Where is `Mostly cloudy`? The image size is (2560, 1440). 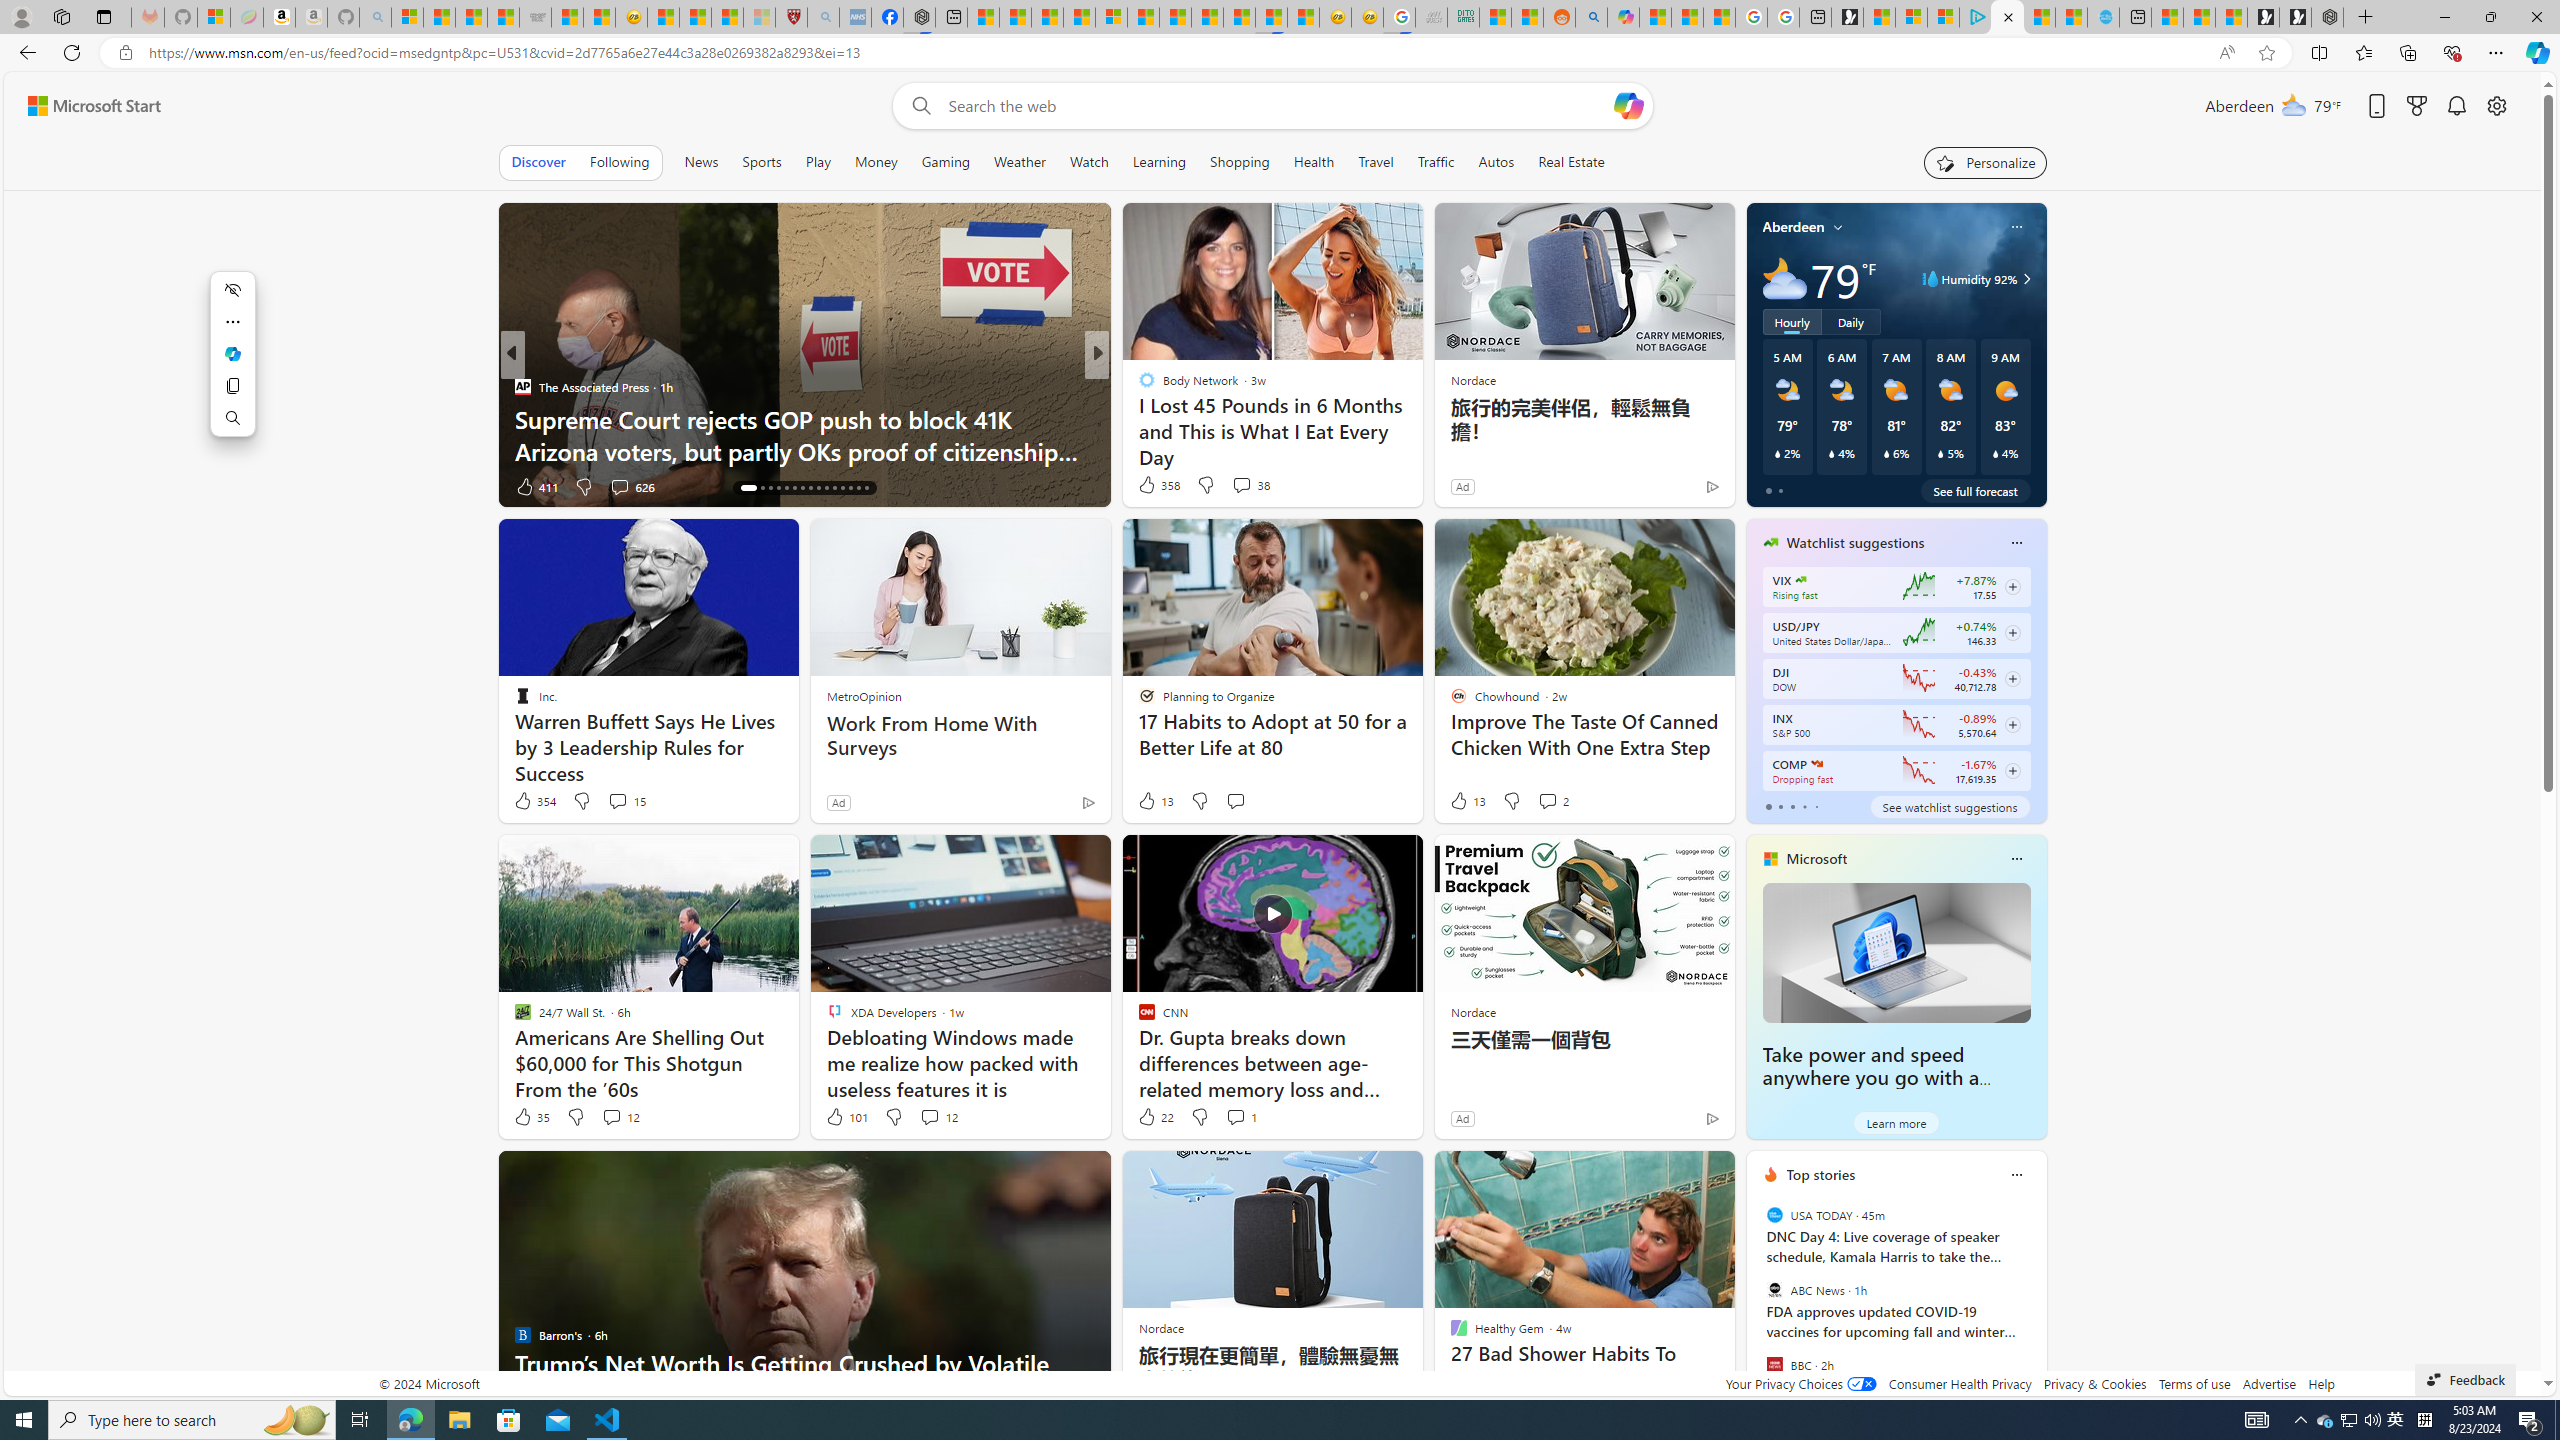 Mostly cloudy is located at coordinates (1784, 278).